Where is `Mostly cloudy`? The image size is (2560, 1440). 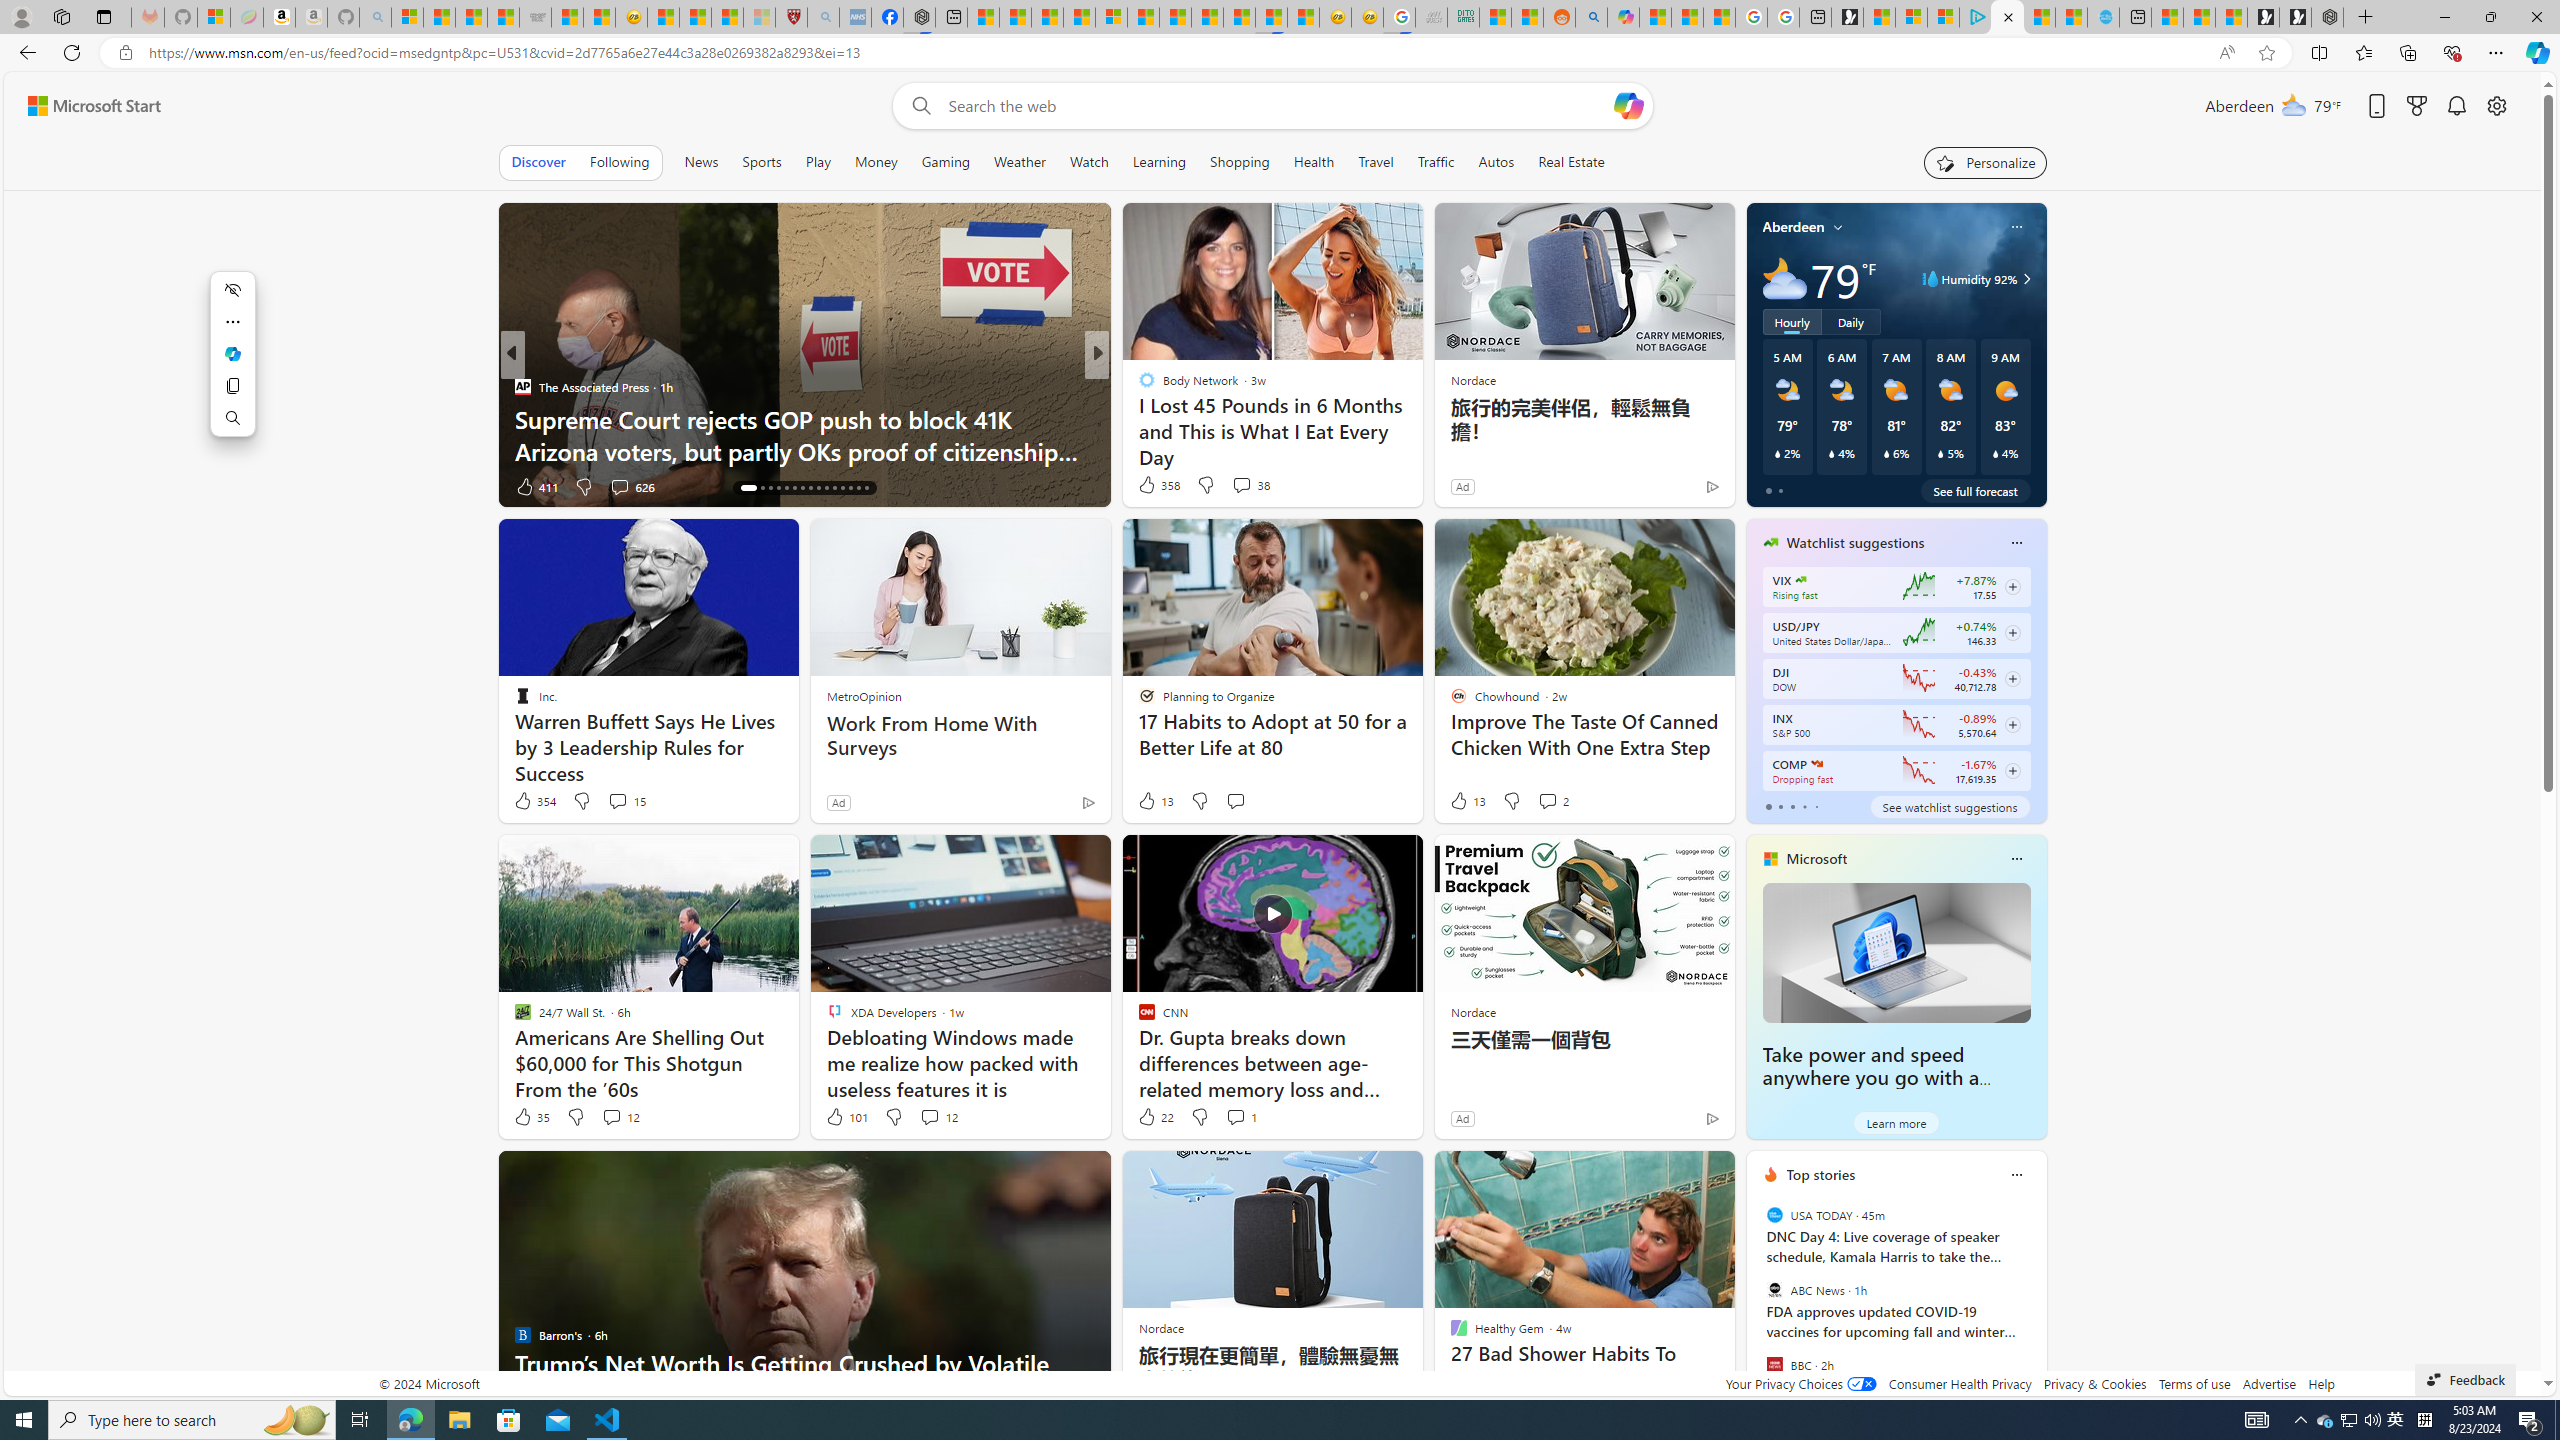 Mostly cloudy is located at coordinates (1784, 278).